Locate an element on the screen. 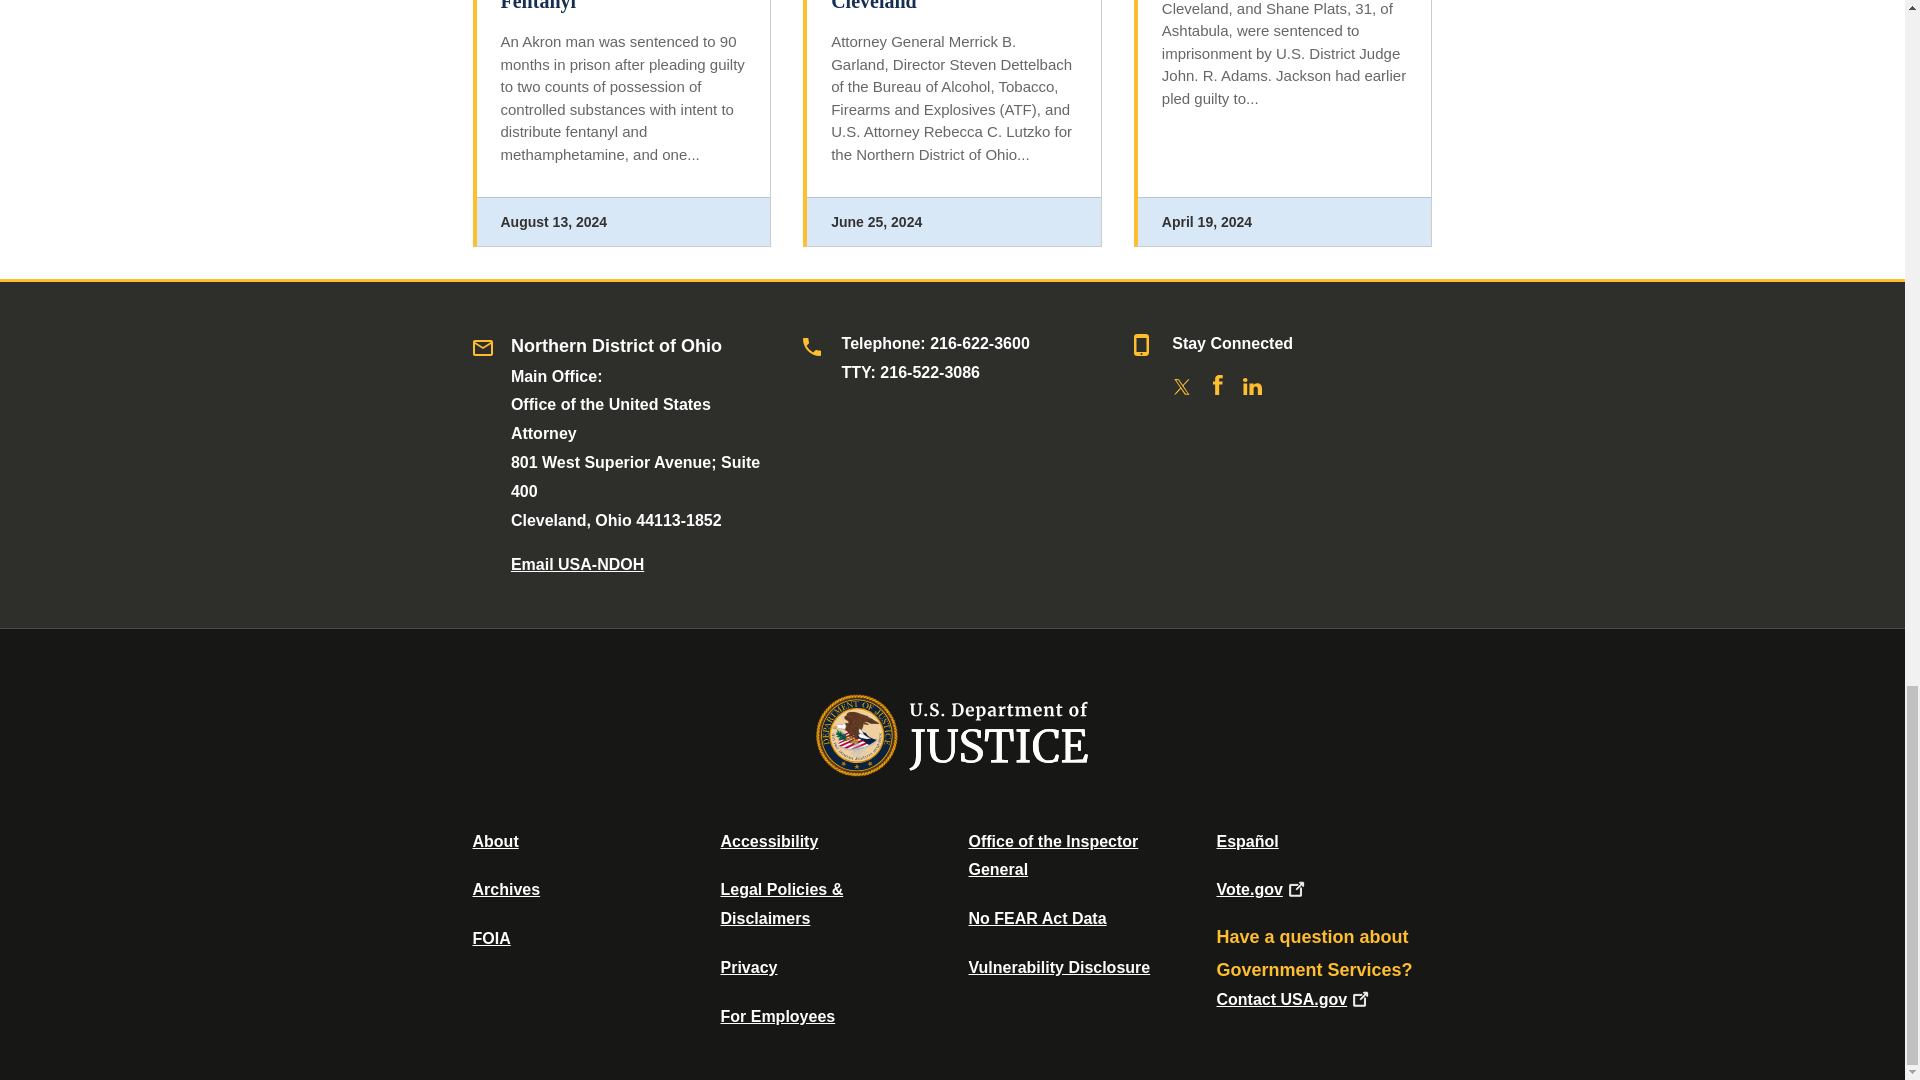 The height and width of the screenshot is (1080, 1920). Legal Policies and Disclaimers is located at coordinates (781, 904).